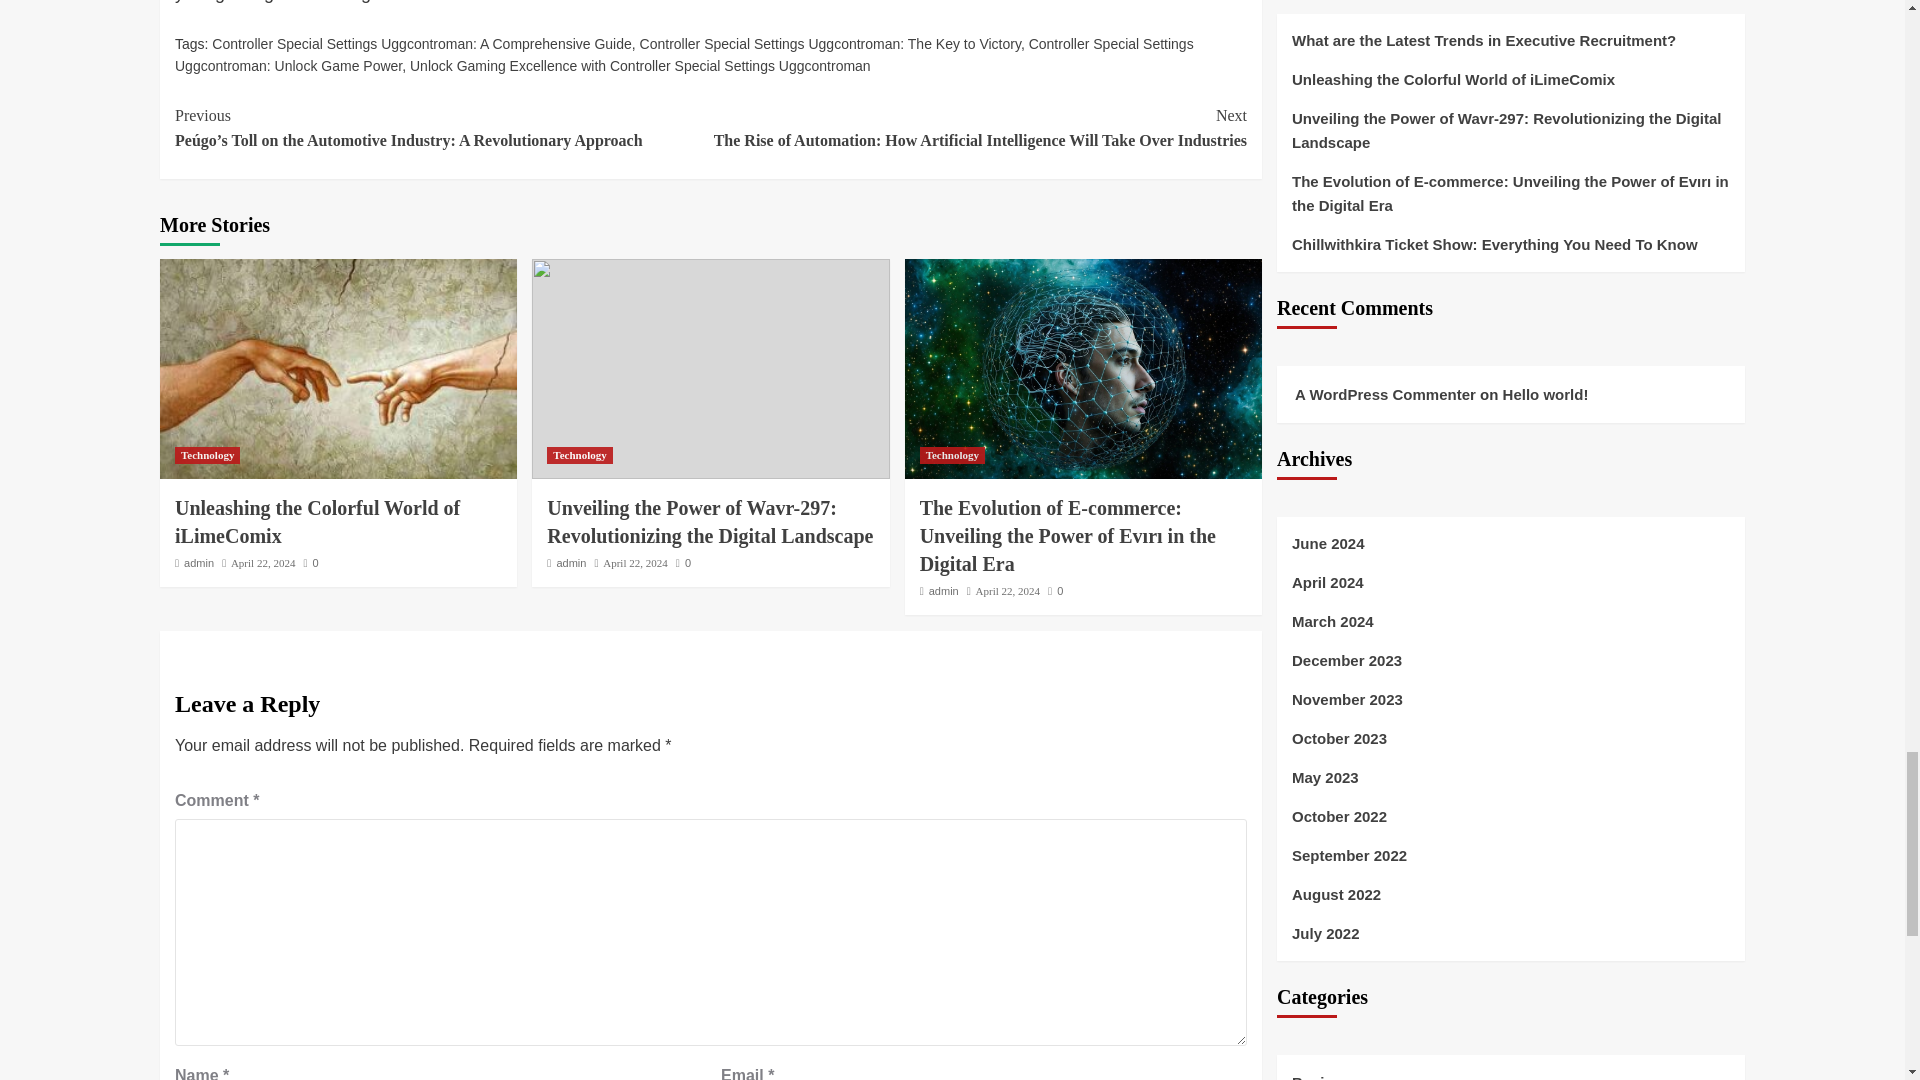 This screenshot has height=1080, width=1920. What do you see at coordinates (570, 563) in the screenshot?
I see `admin` at bounding box center [570, 563].